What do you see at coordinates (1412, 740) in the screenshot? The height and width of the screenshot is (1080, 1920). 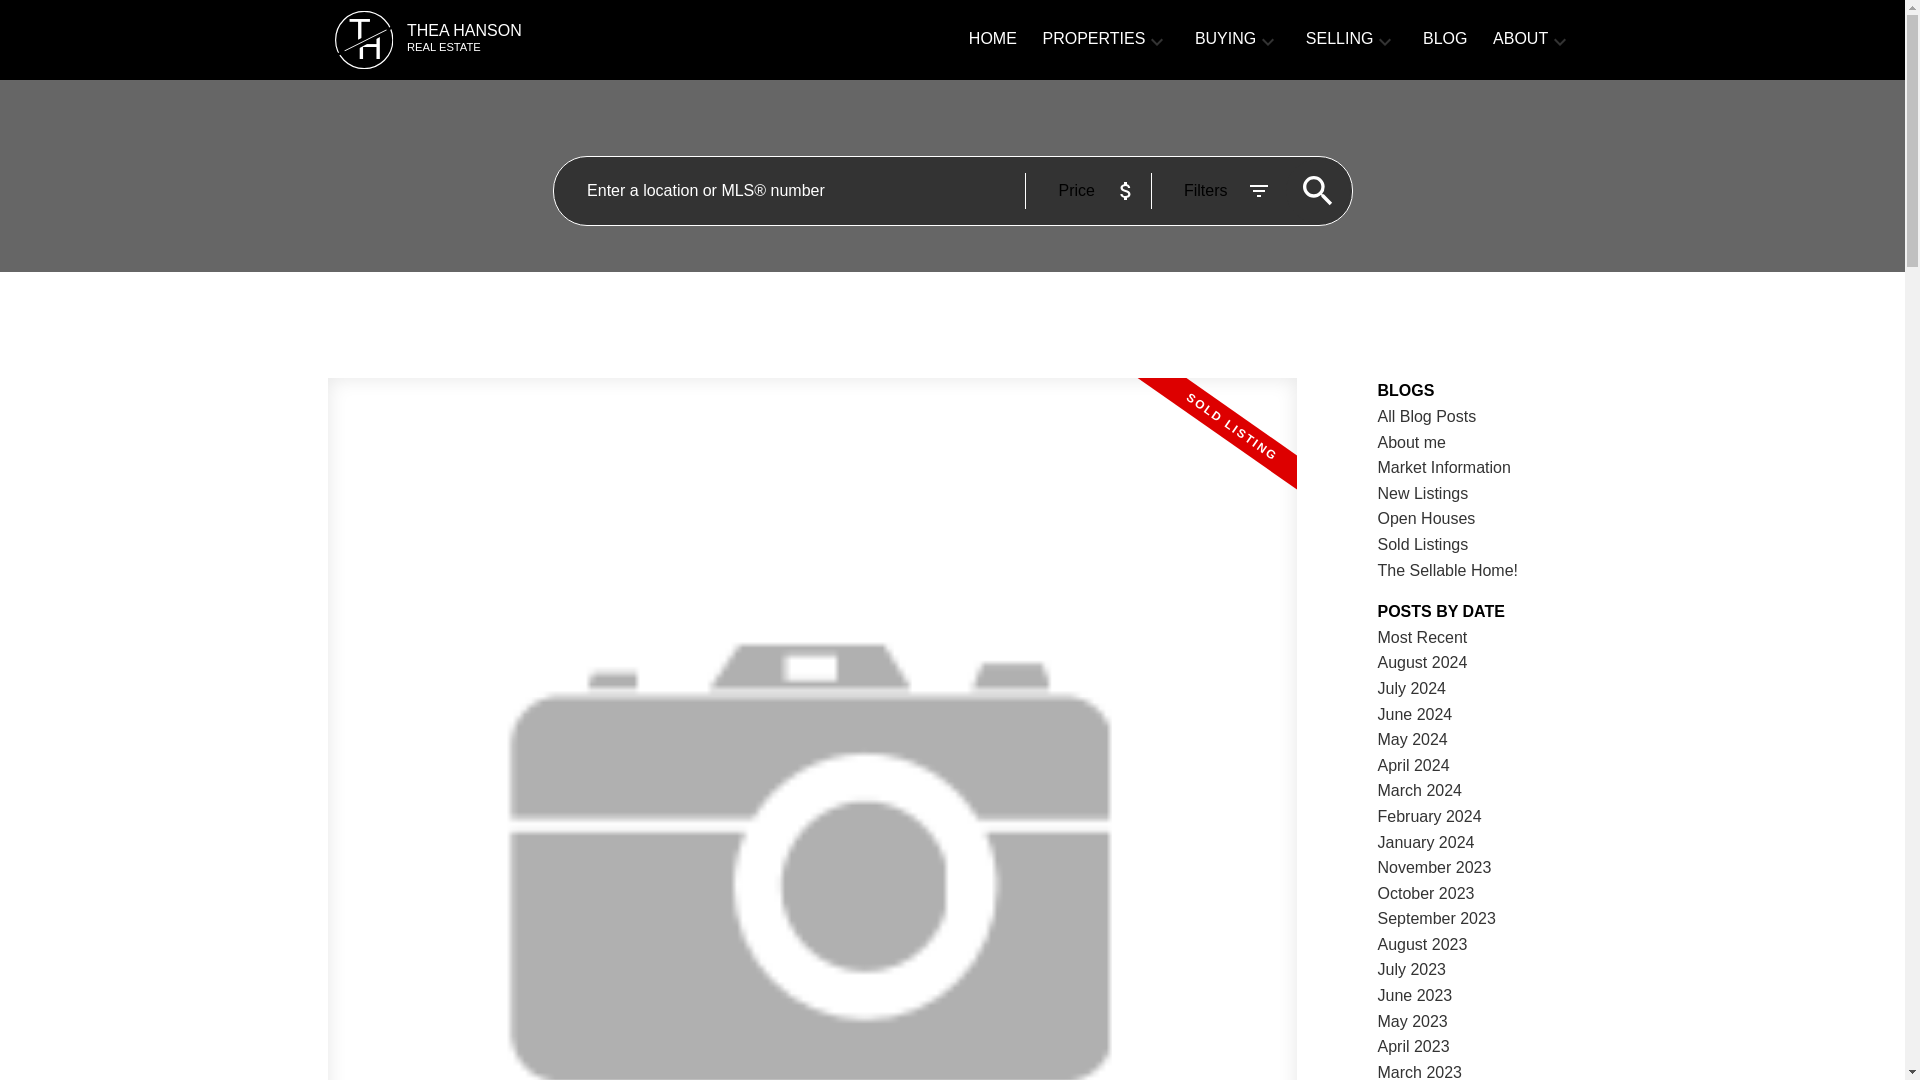 I see `November 2023` at bounding box center [1412, 740].